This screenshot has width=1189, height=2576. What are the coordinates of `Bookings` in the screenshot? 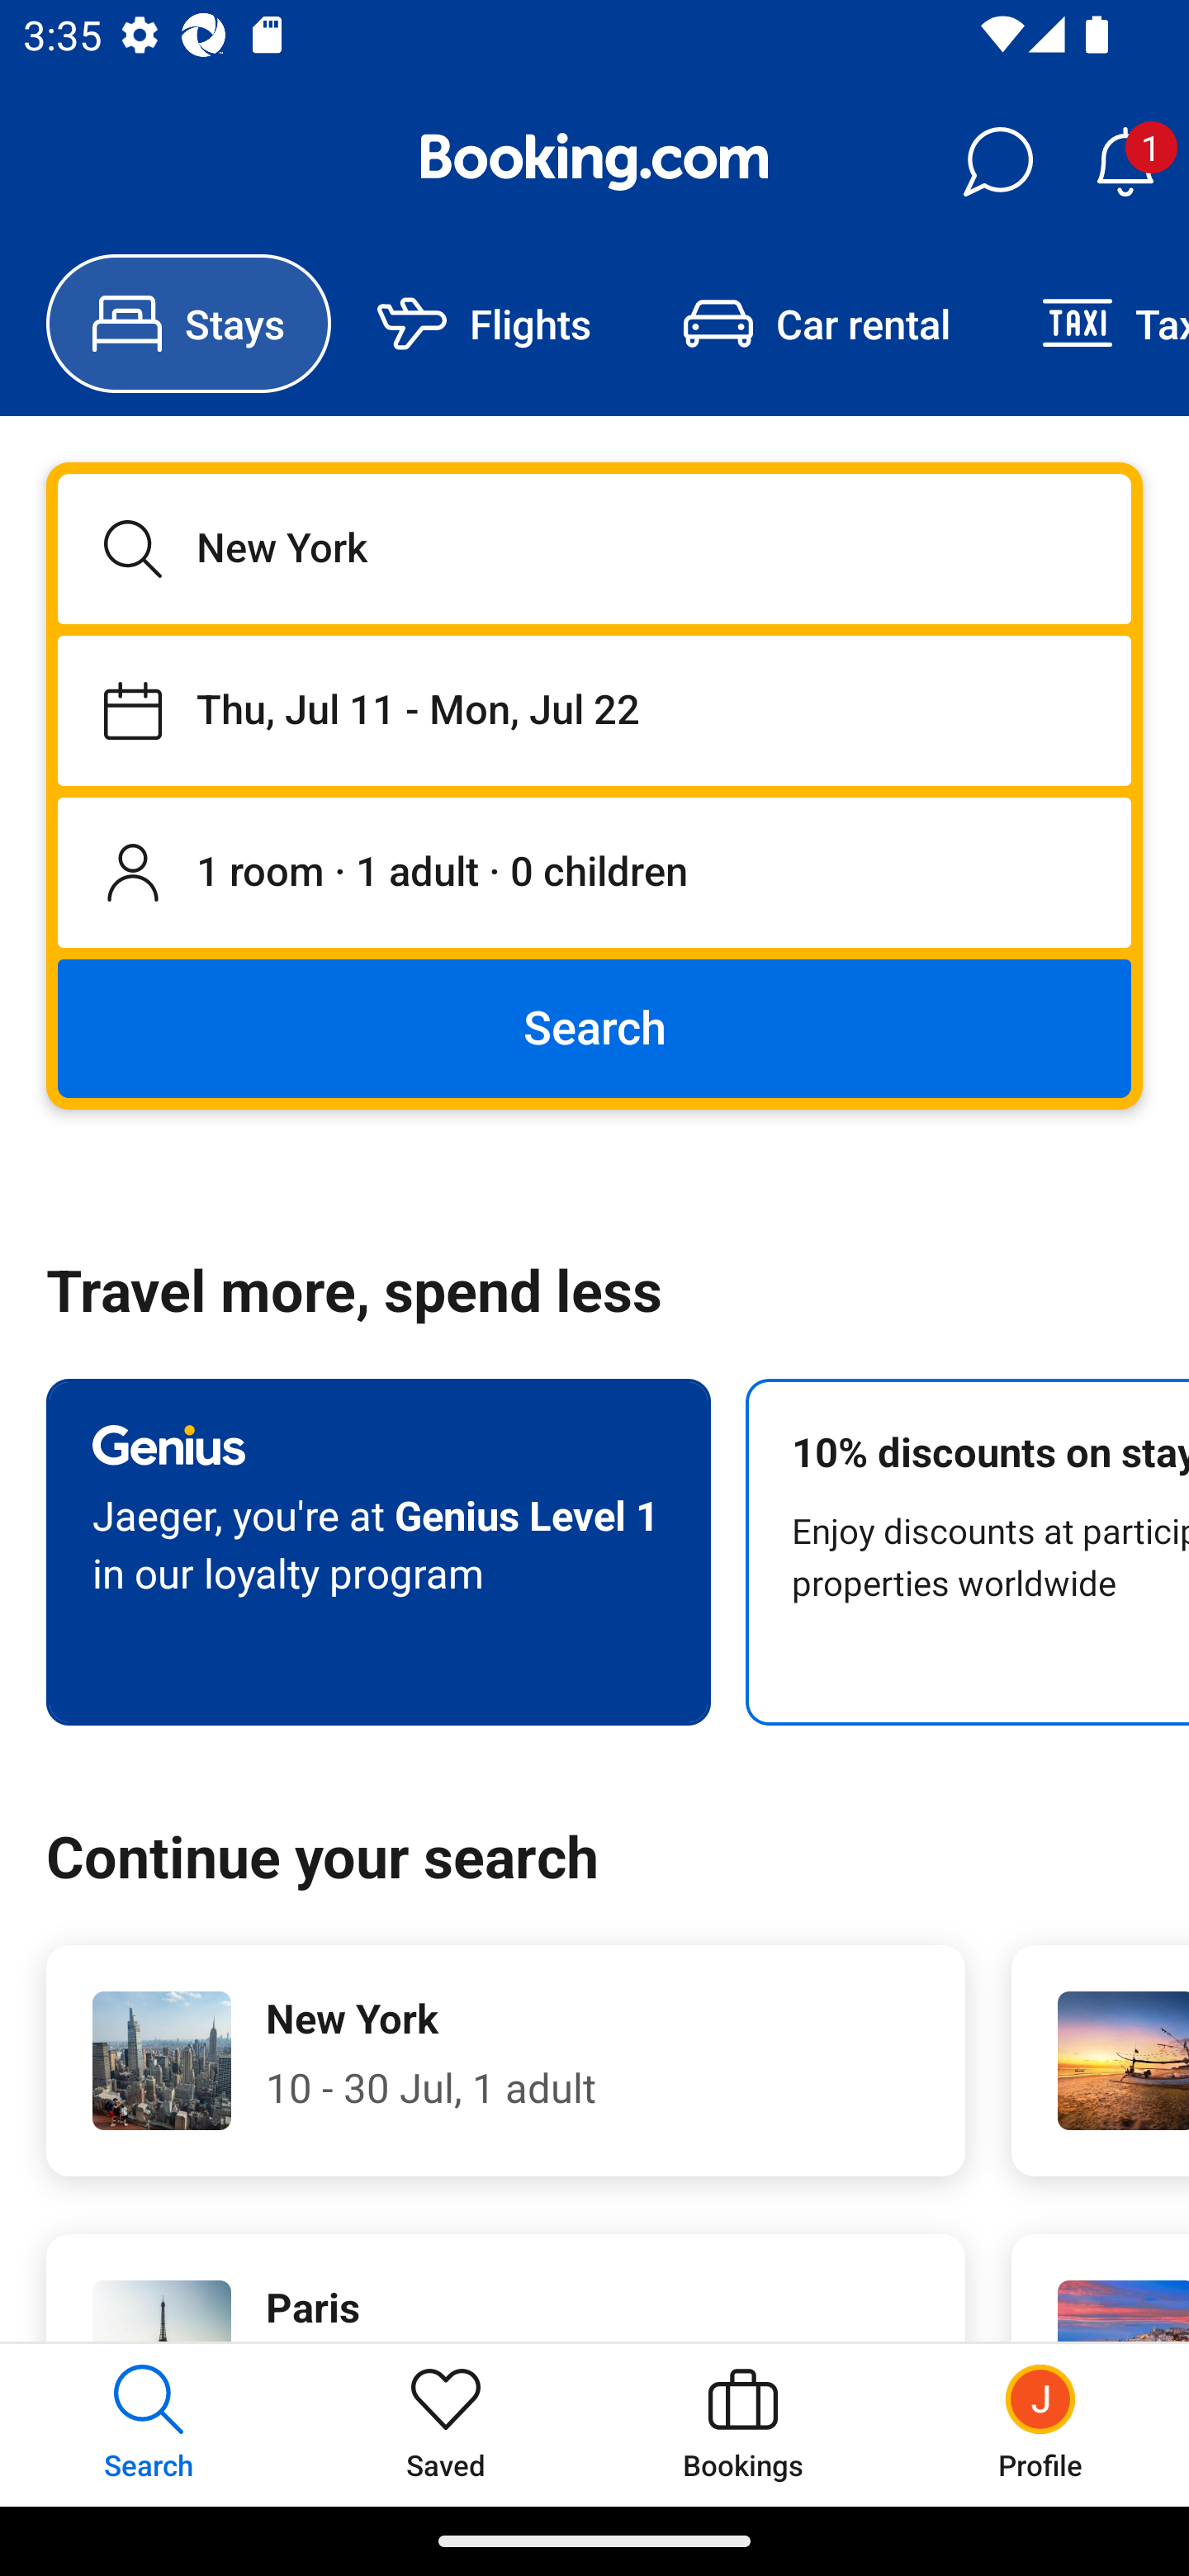 It's located at (743, 2424).